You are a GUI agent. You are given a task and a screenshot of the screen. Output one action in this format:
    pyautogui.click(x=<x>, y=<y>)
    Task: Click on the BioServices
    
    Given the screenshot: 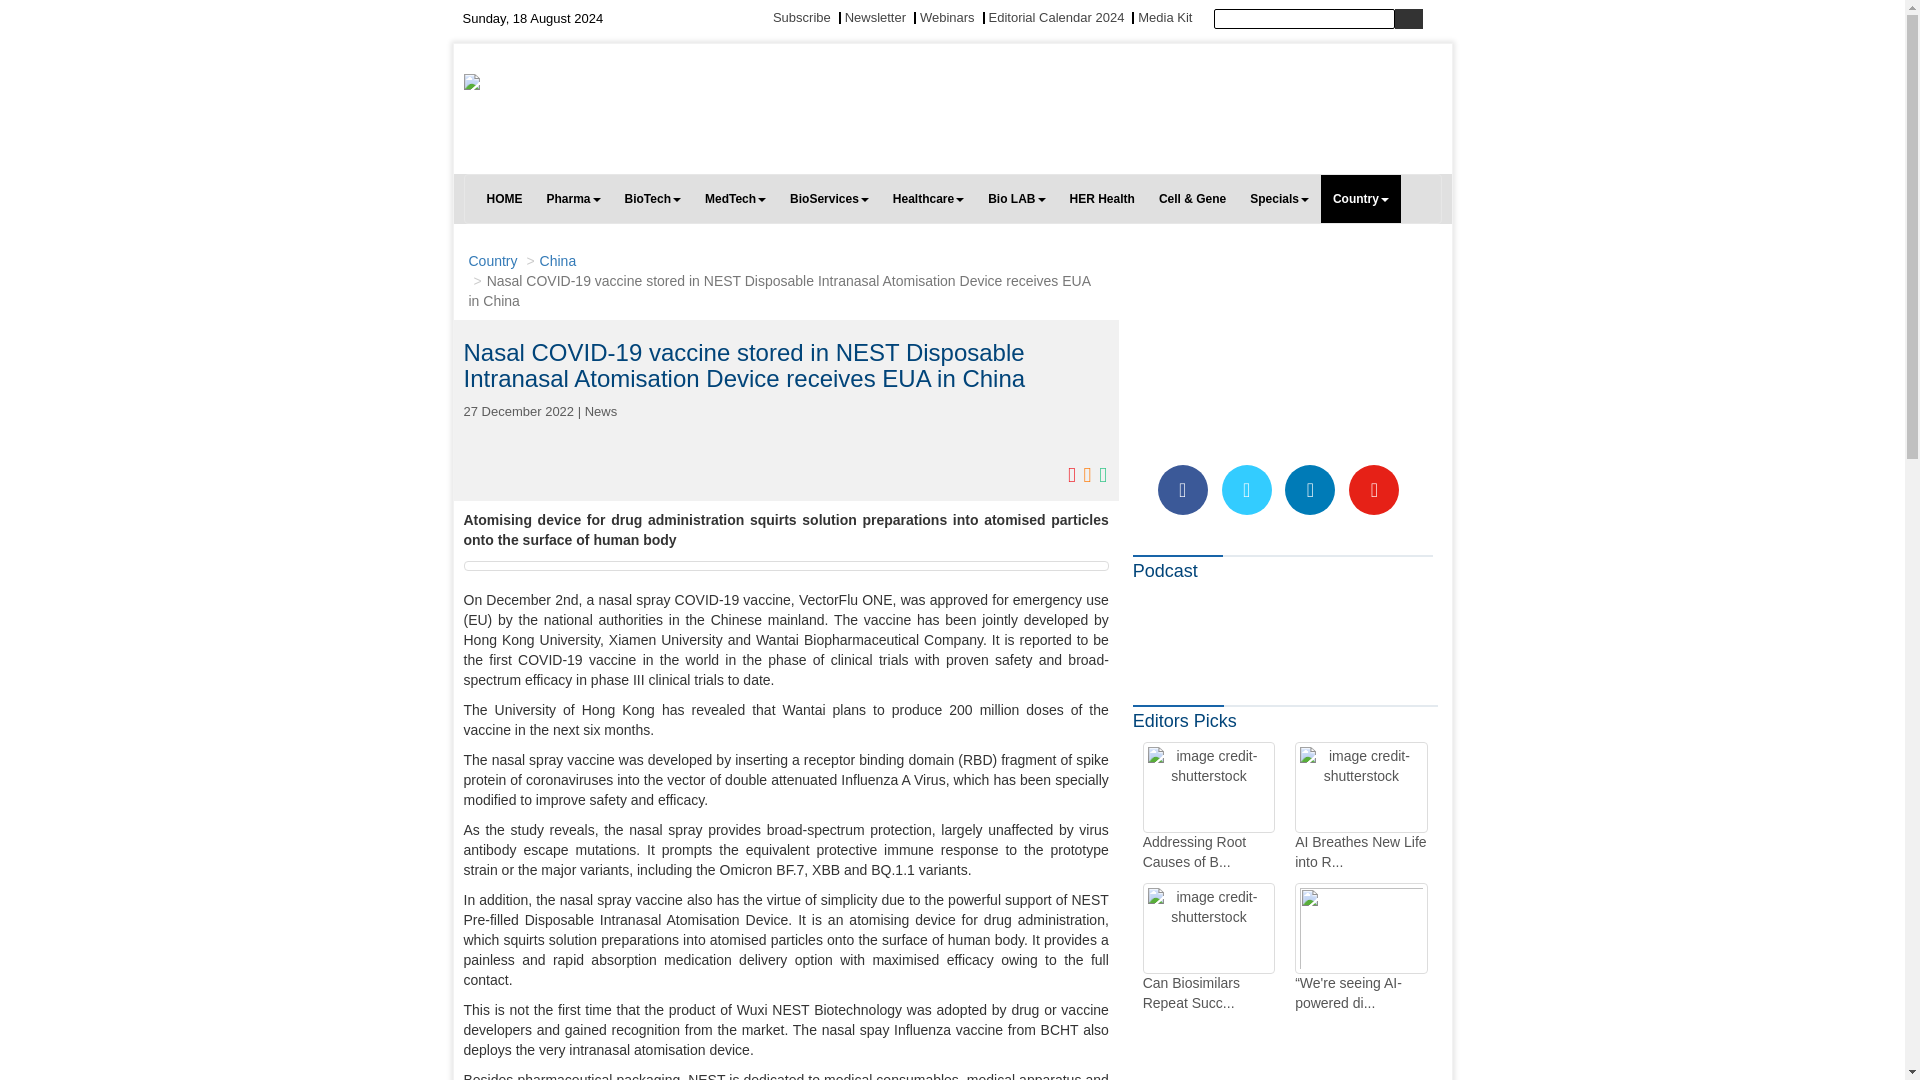 What is the action you would take?
    pyautogui.click(x=829, y=198)
    